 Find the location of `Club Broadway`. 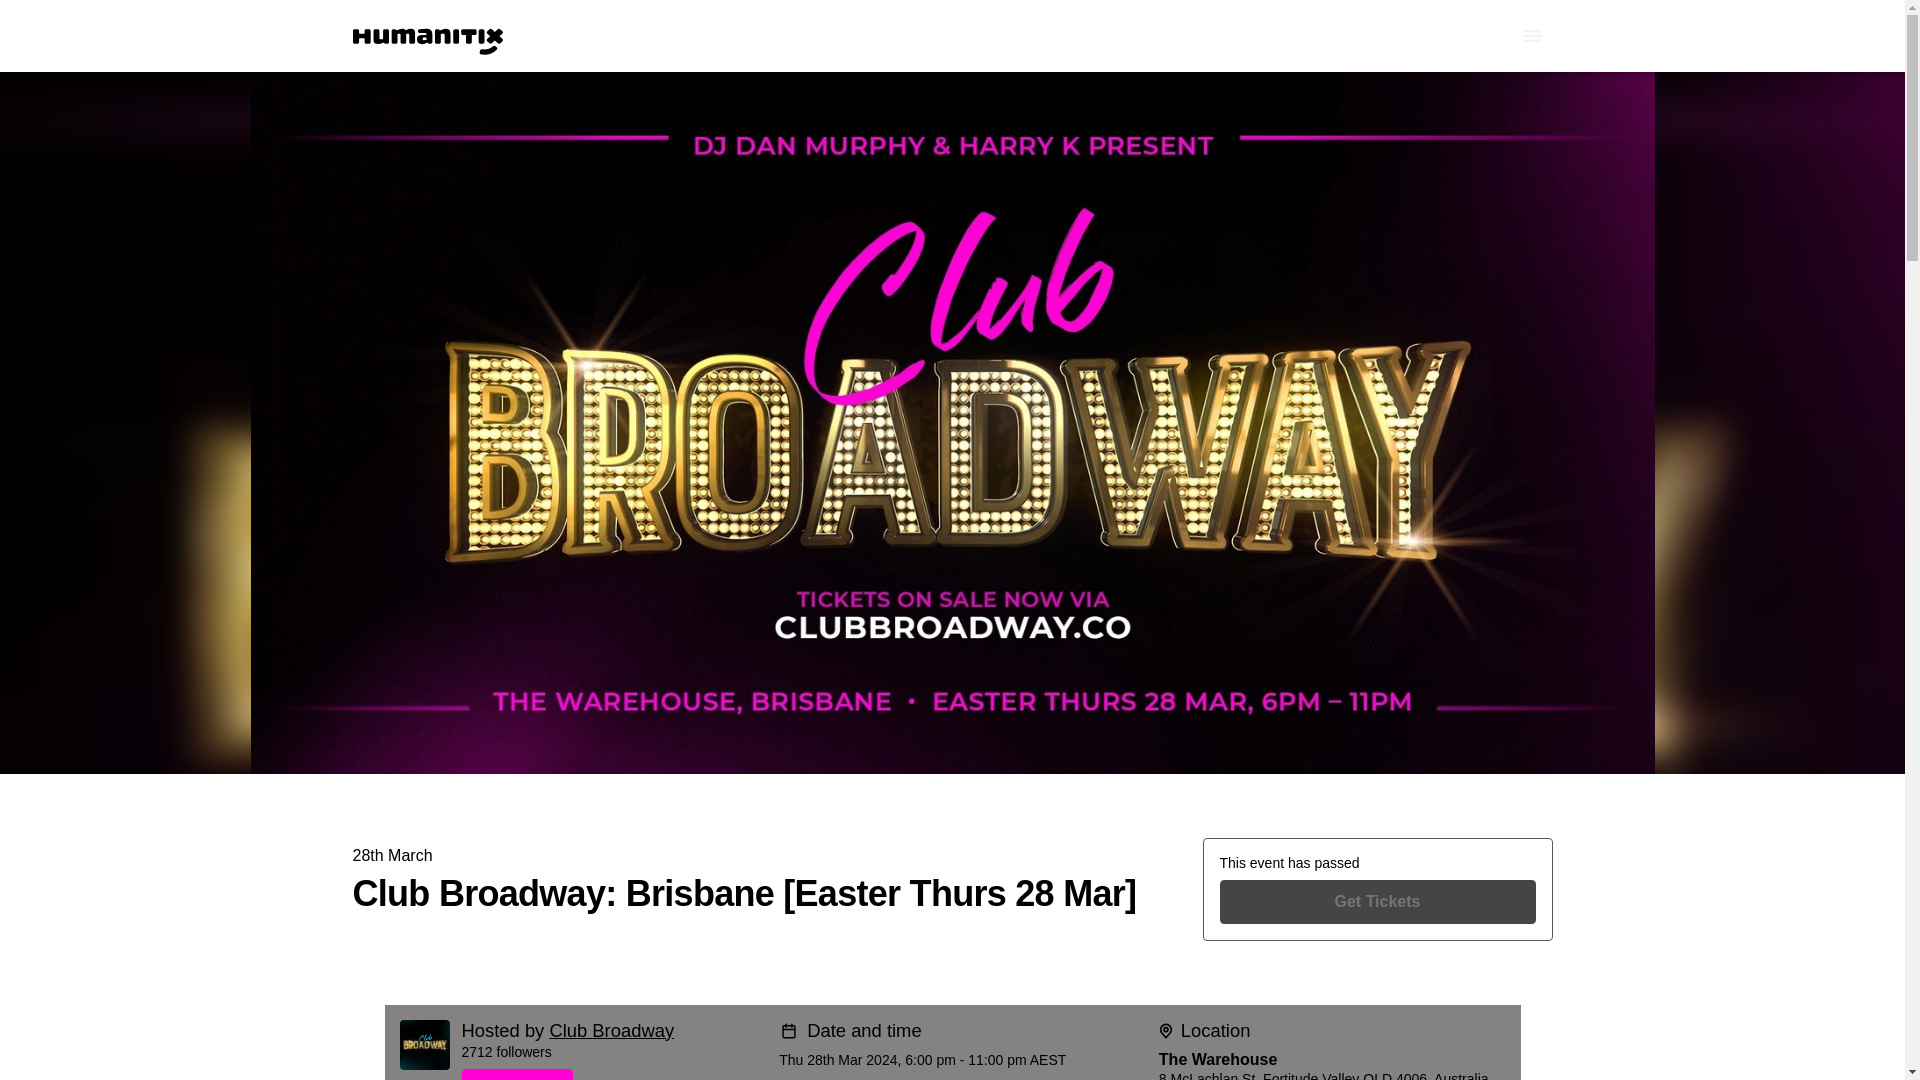

Club Broadway is located at coordinates (611, 1030).